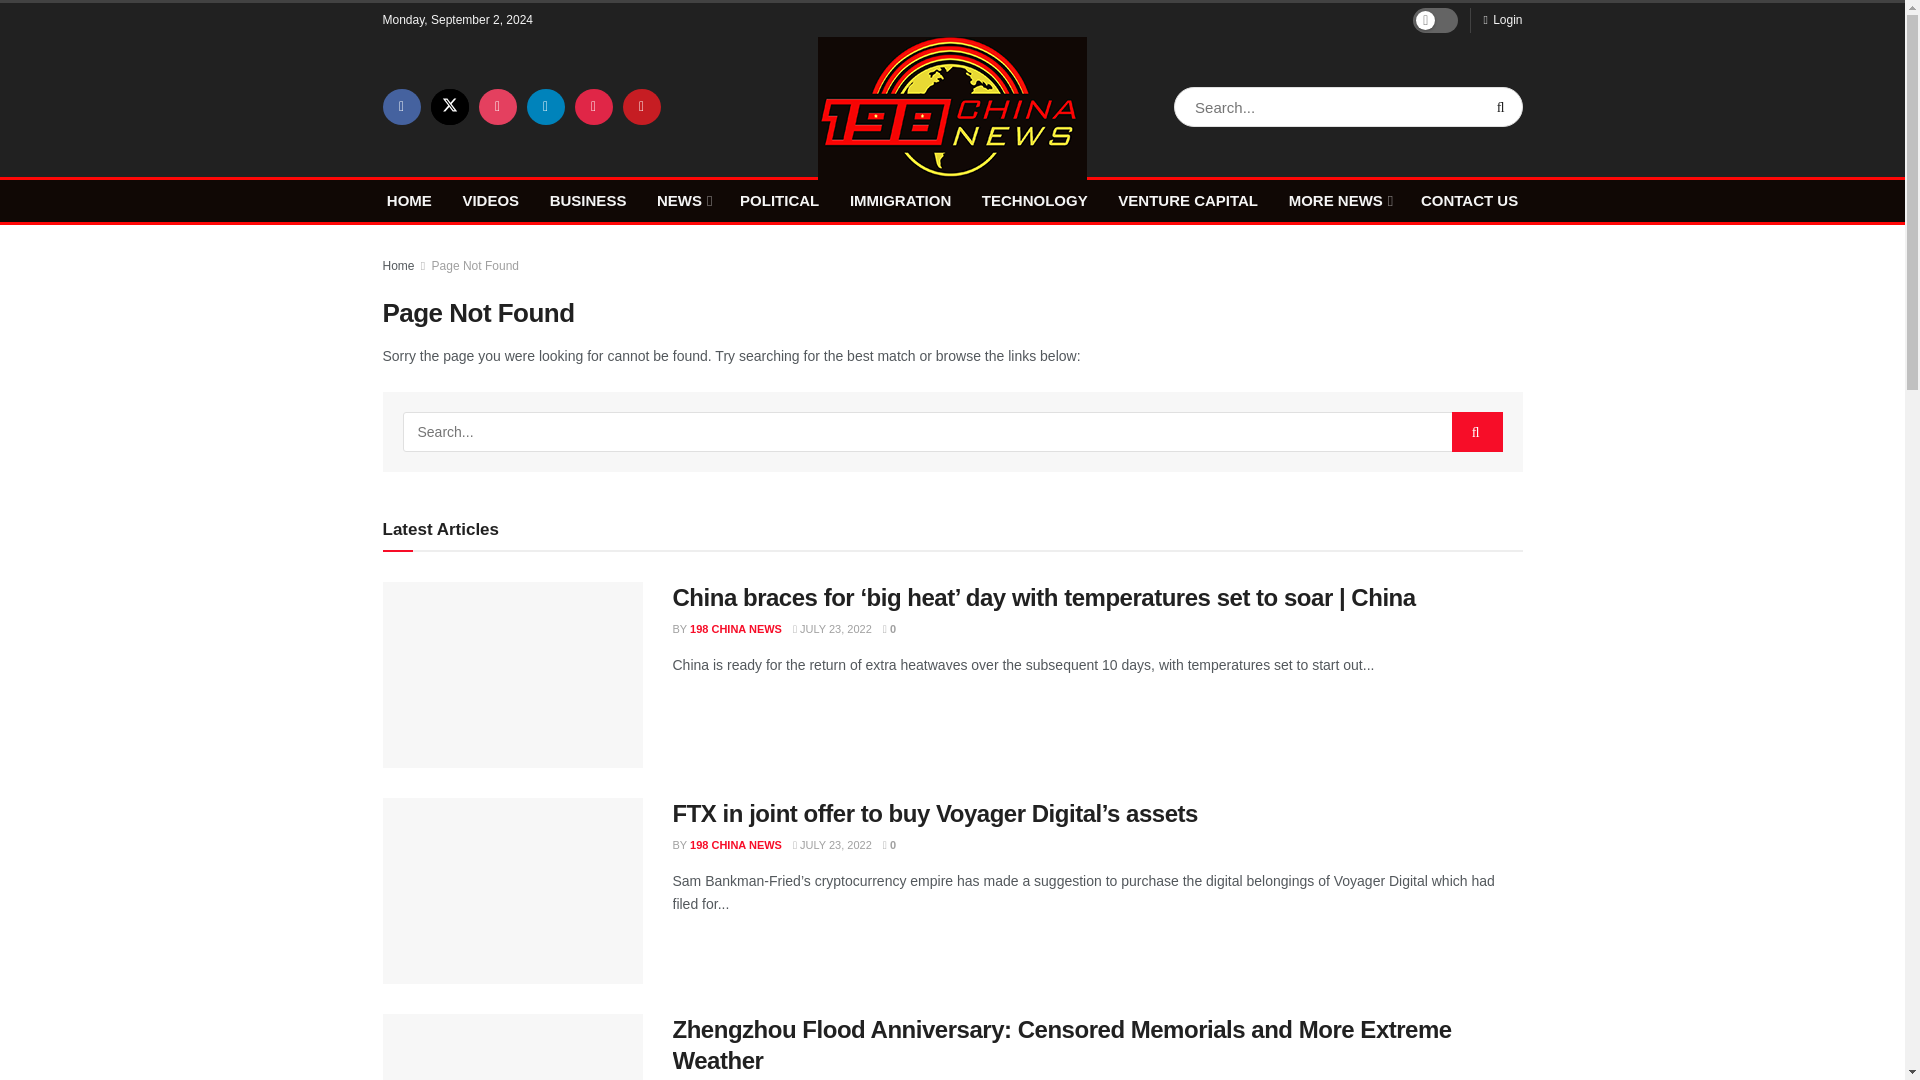 This screenshot has width=1920, height=1080. Describe the element at coordinates (779, 200) in the screenshot. I see `POLITICAL` at that location.